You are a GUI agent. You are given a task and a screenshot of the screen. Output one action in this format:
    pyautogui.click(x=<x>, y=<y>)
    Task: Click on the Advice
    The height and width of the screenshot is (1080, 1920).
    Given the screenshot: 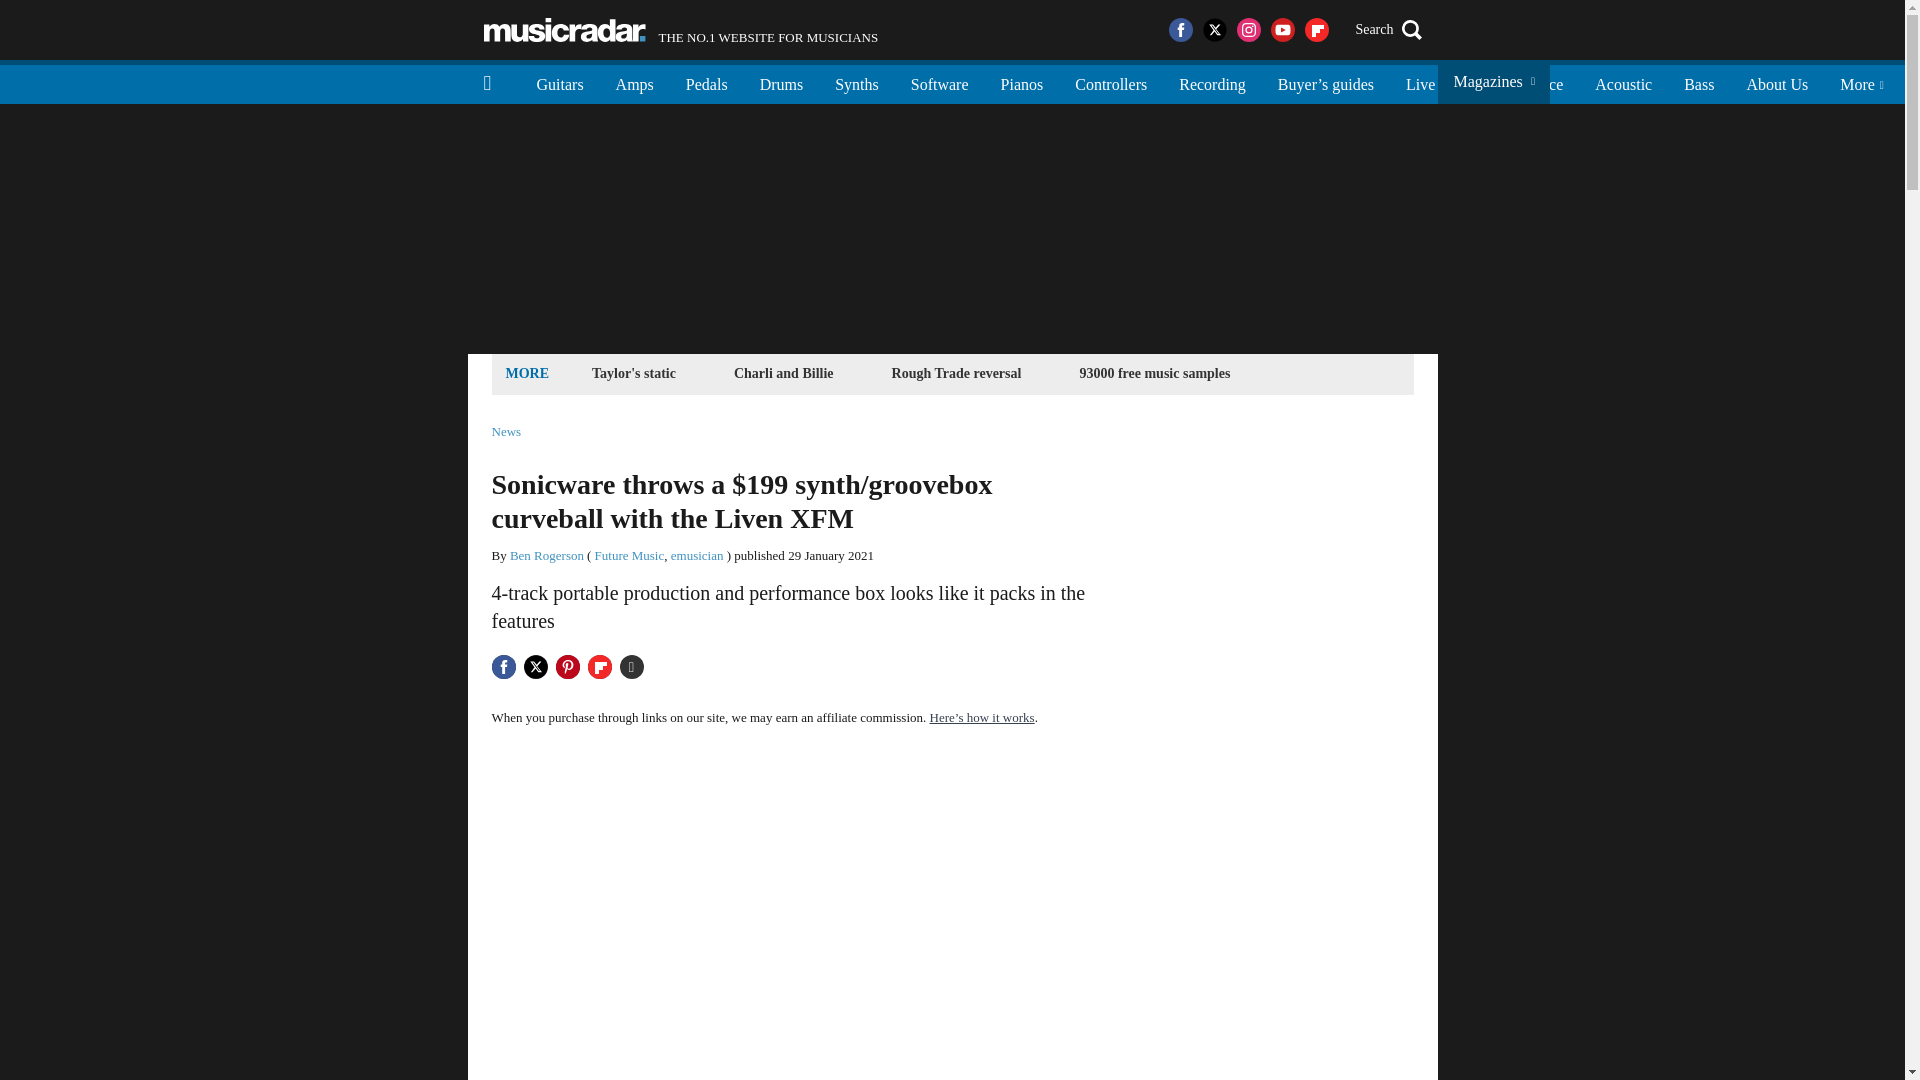 What is the action you would take?
    pyautogui.click(x=1540, y=82)
    